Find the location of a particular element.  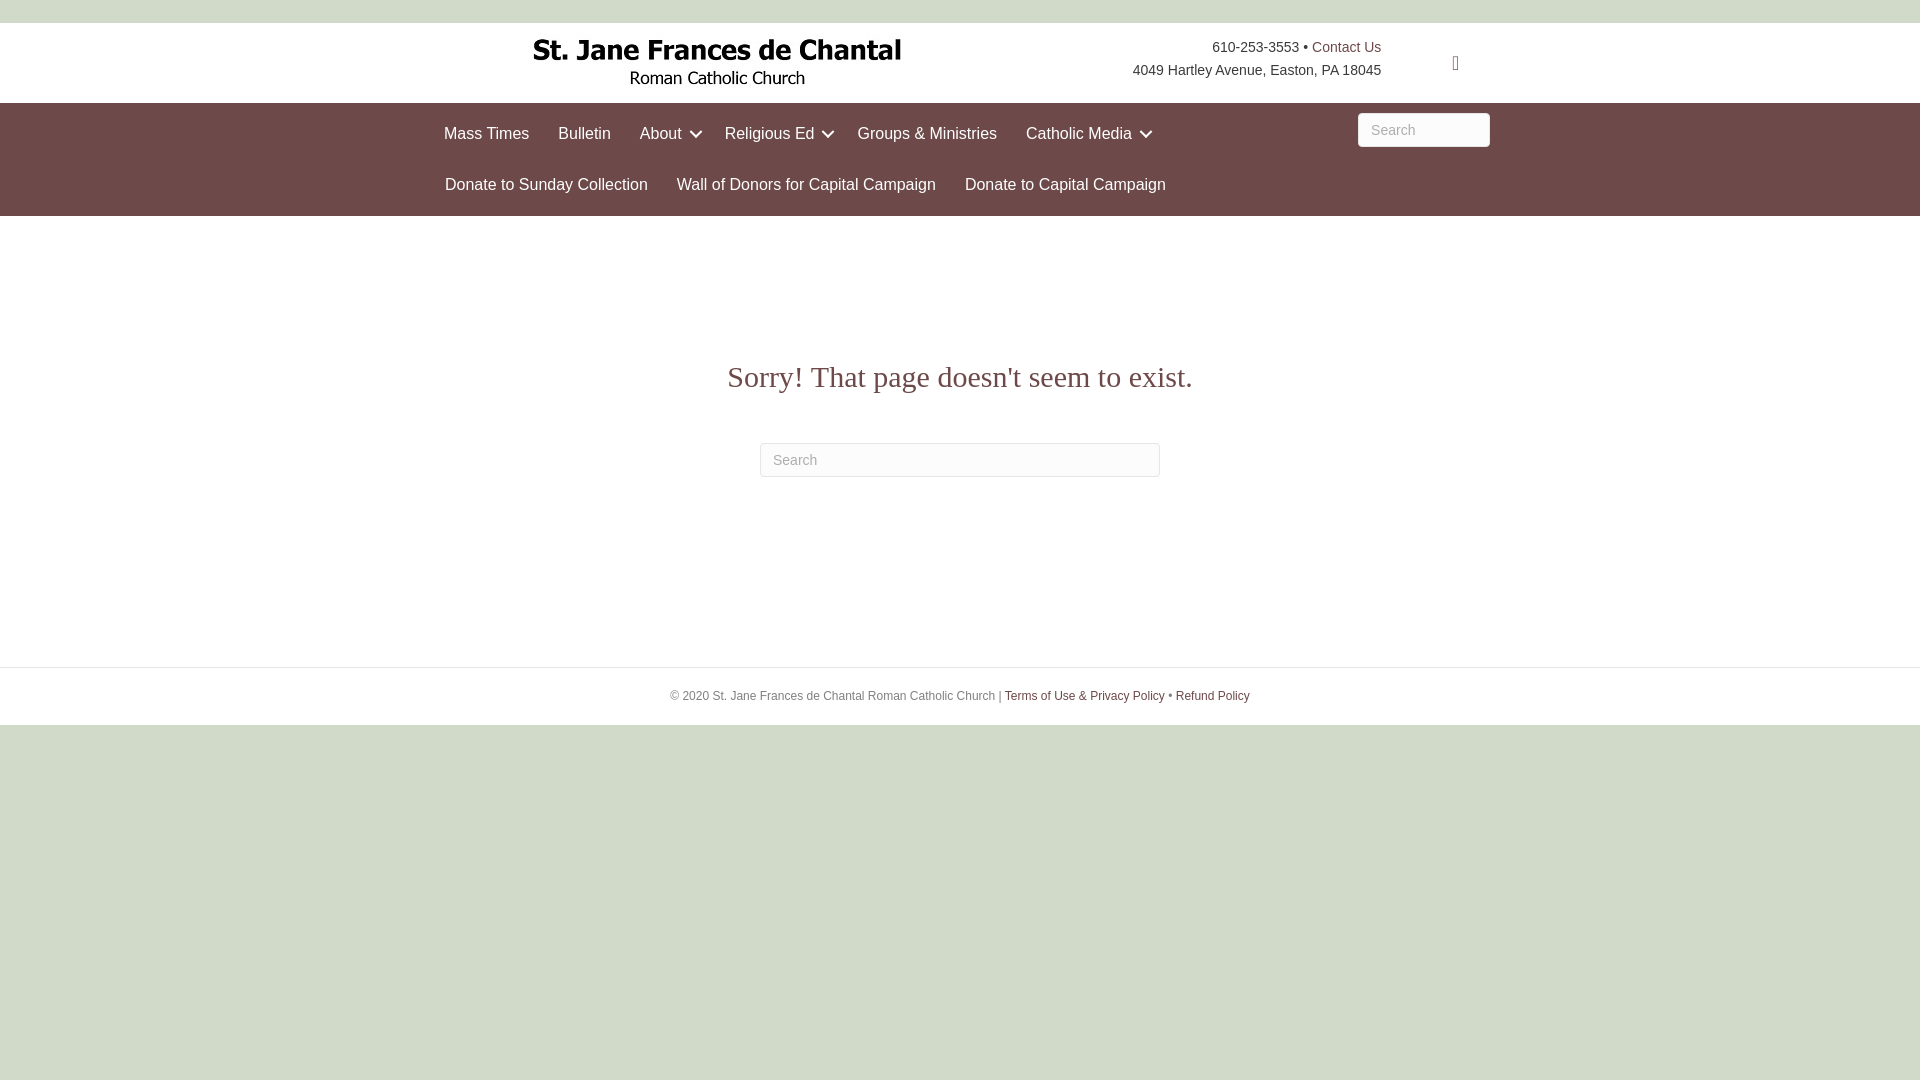

Donate to Capital Campaign is located at coordinates (1065, 184).